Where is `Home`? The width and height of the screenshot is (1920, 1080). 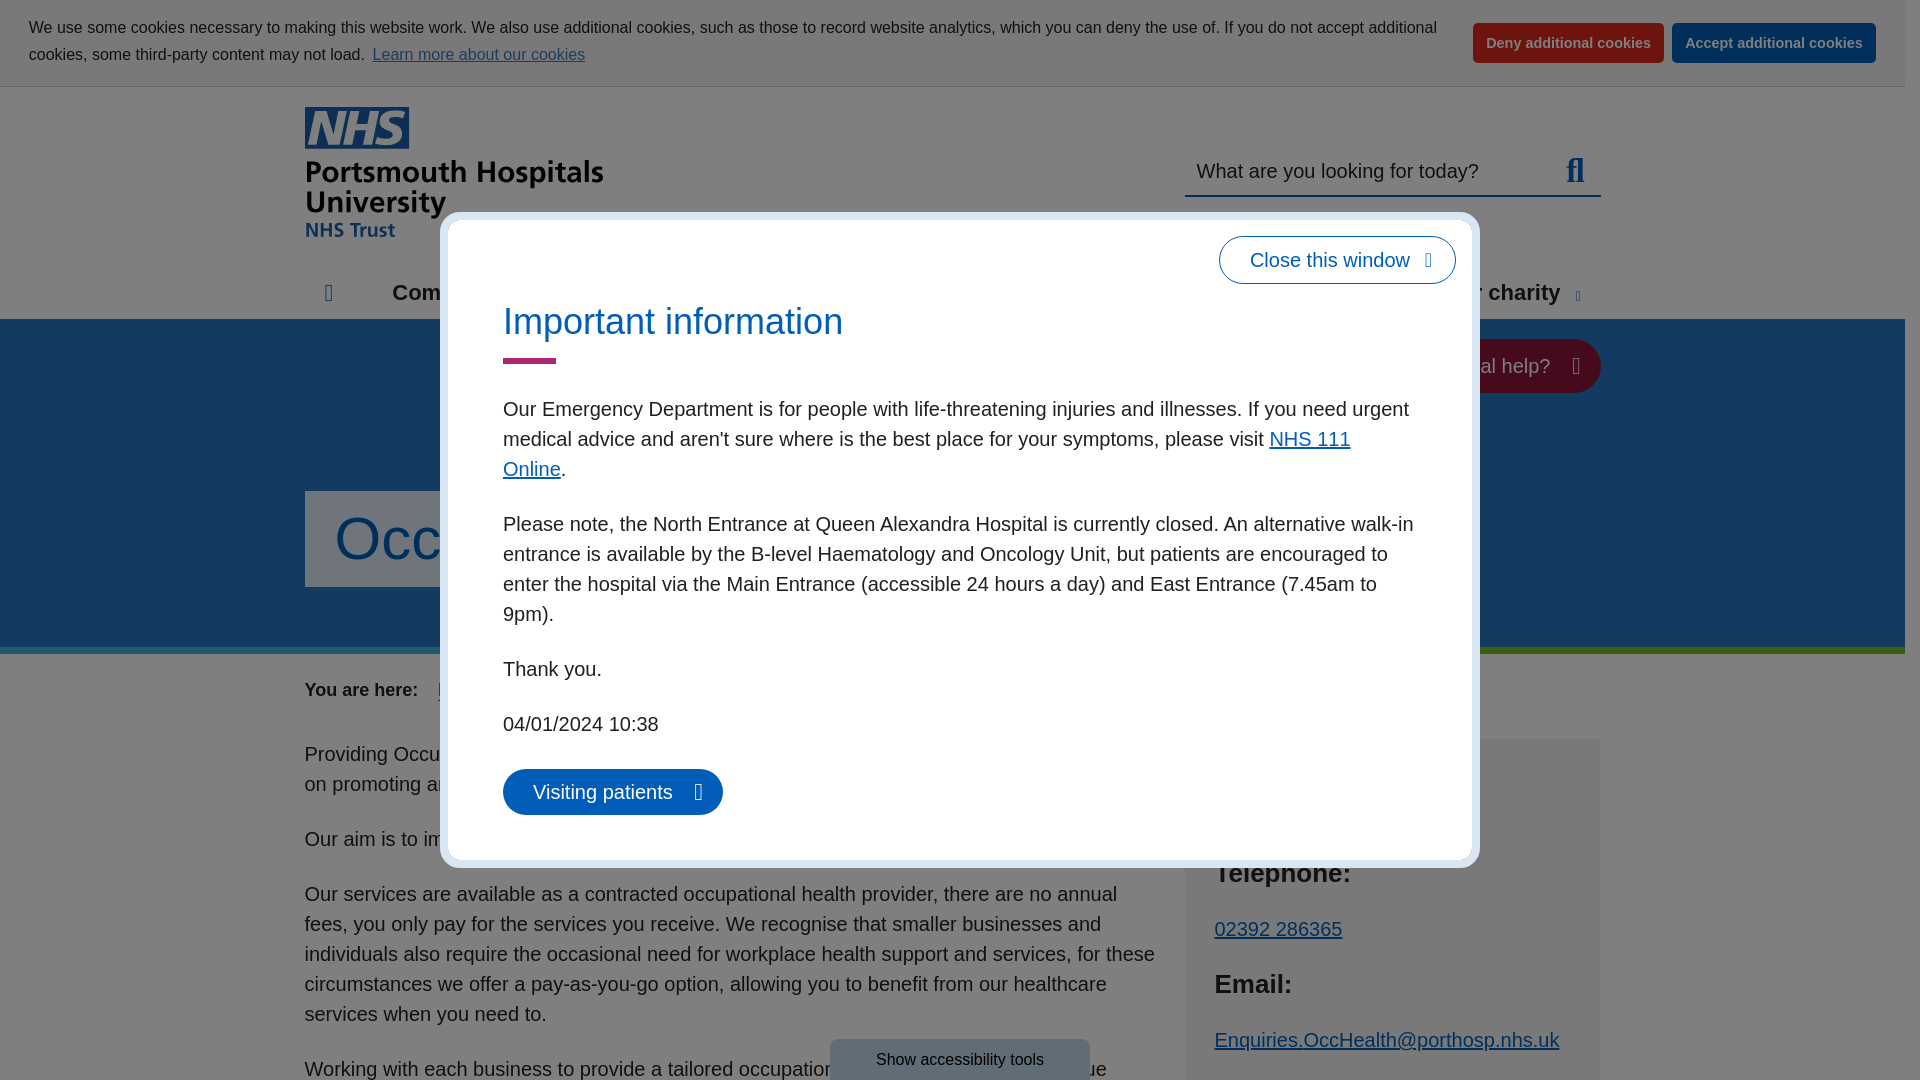 Home is located at coordinates (328, 292).